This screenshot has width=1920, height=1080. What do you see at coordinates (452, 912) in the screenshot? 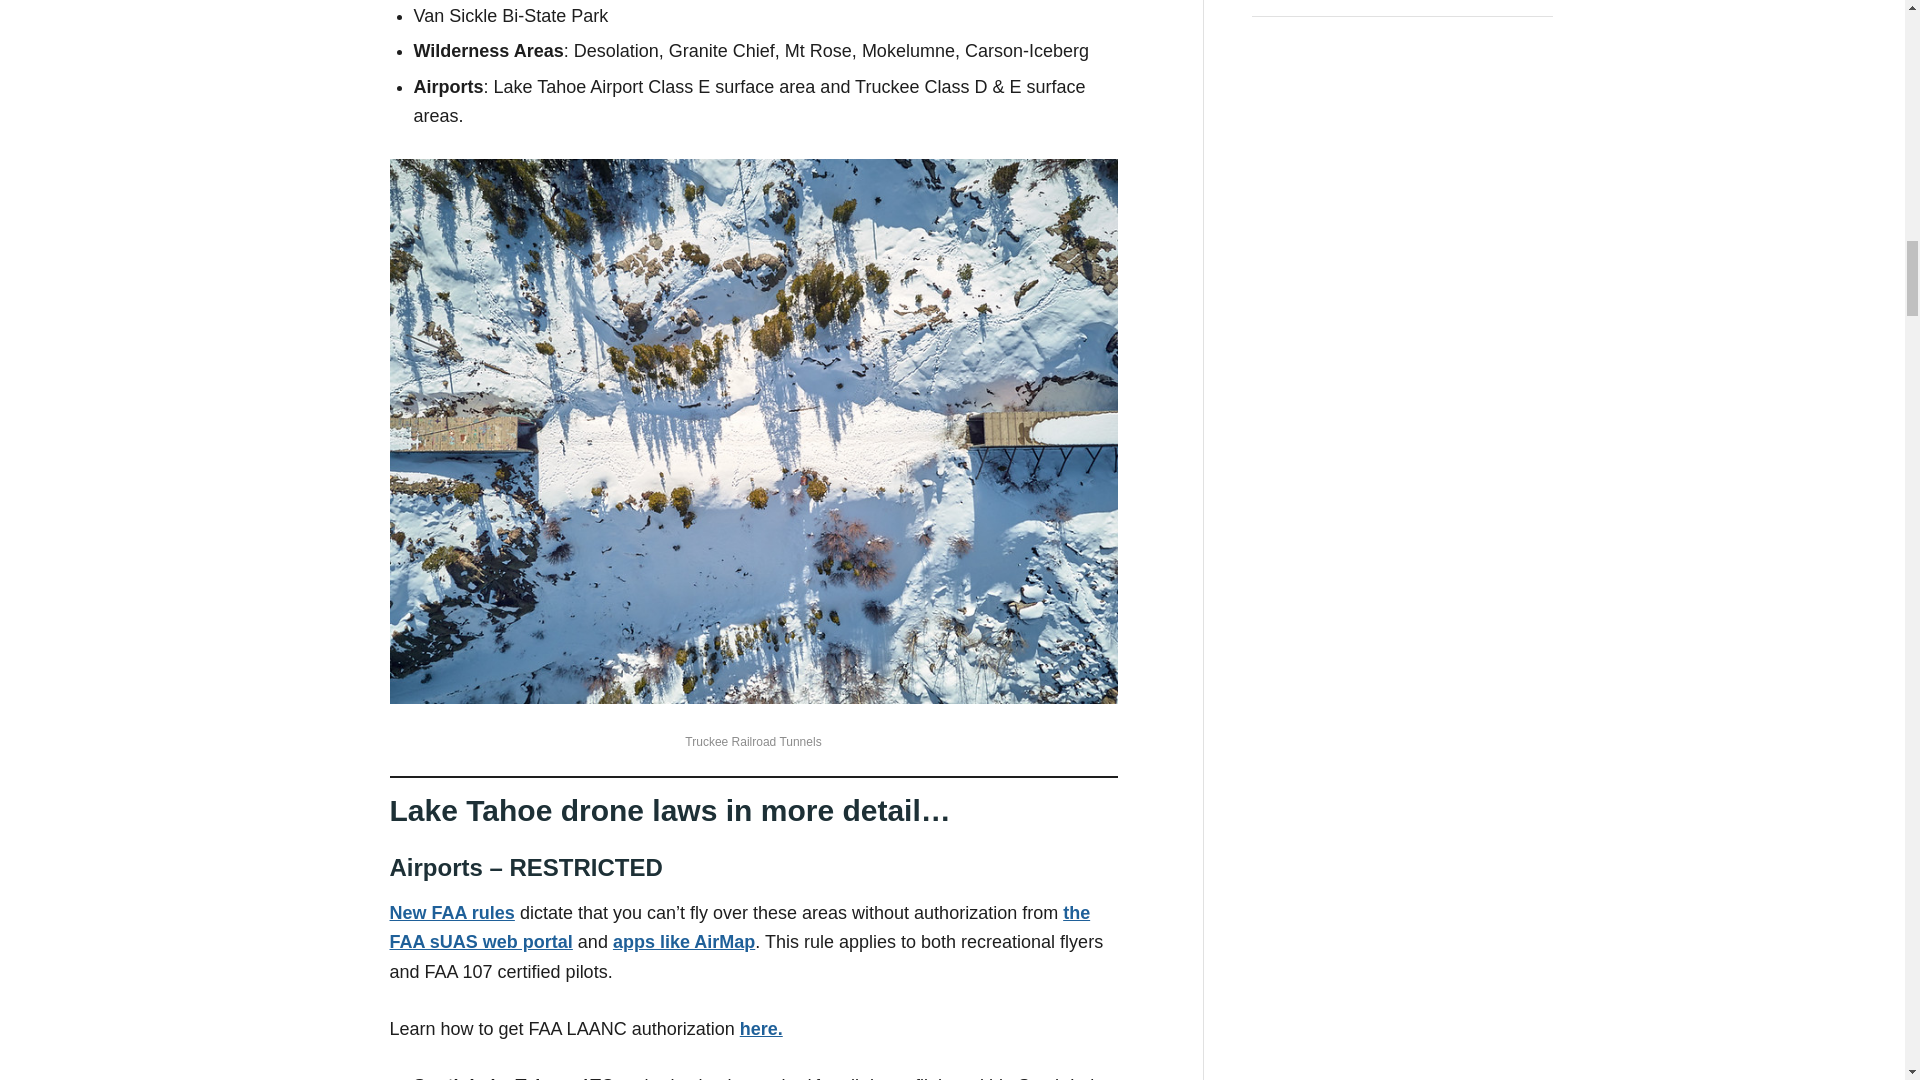
I see `New FAA rules` at bounding box center [452, 912].